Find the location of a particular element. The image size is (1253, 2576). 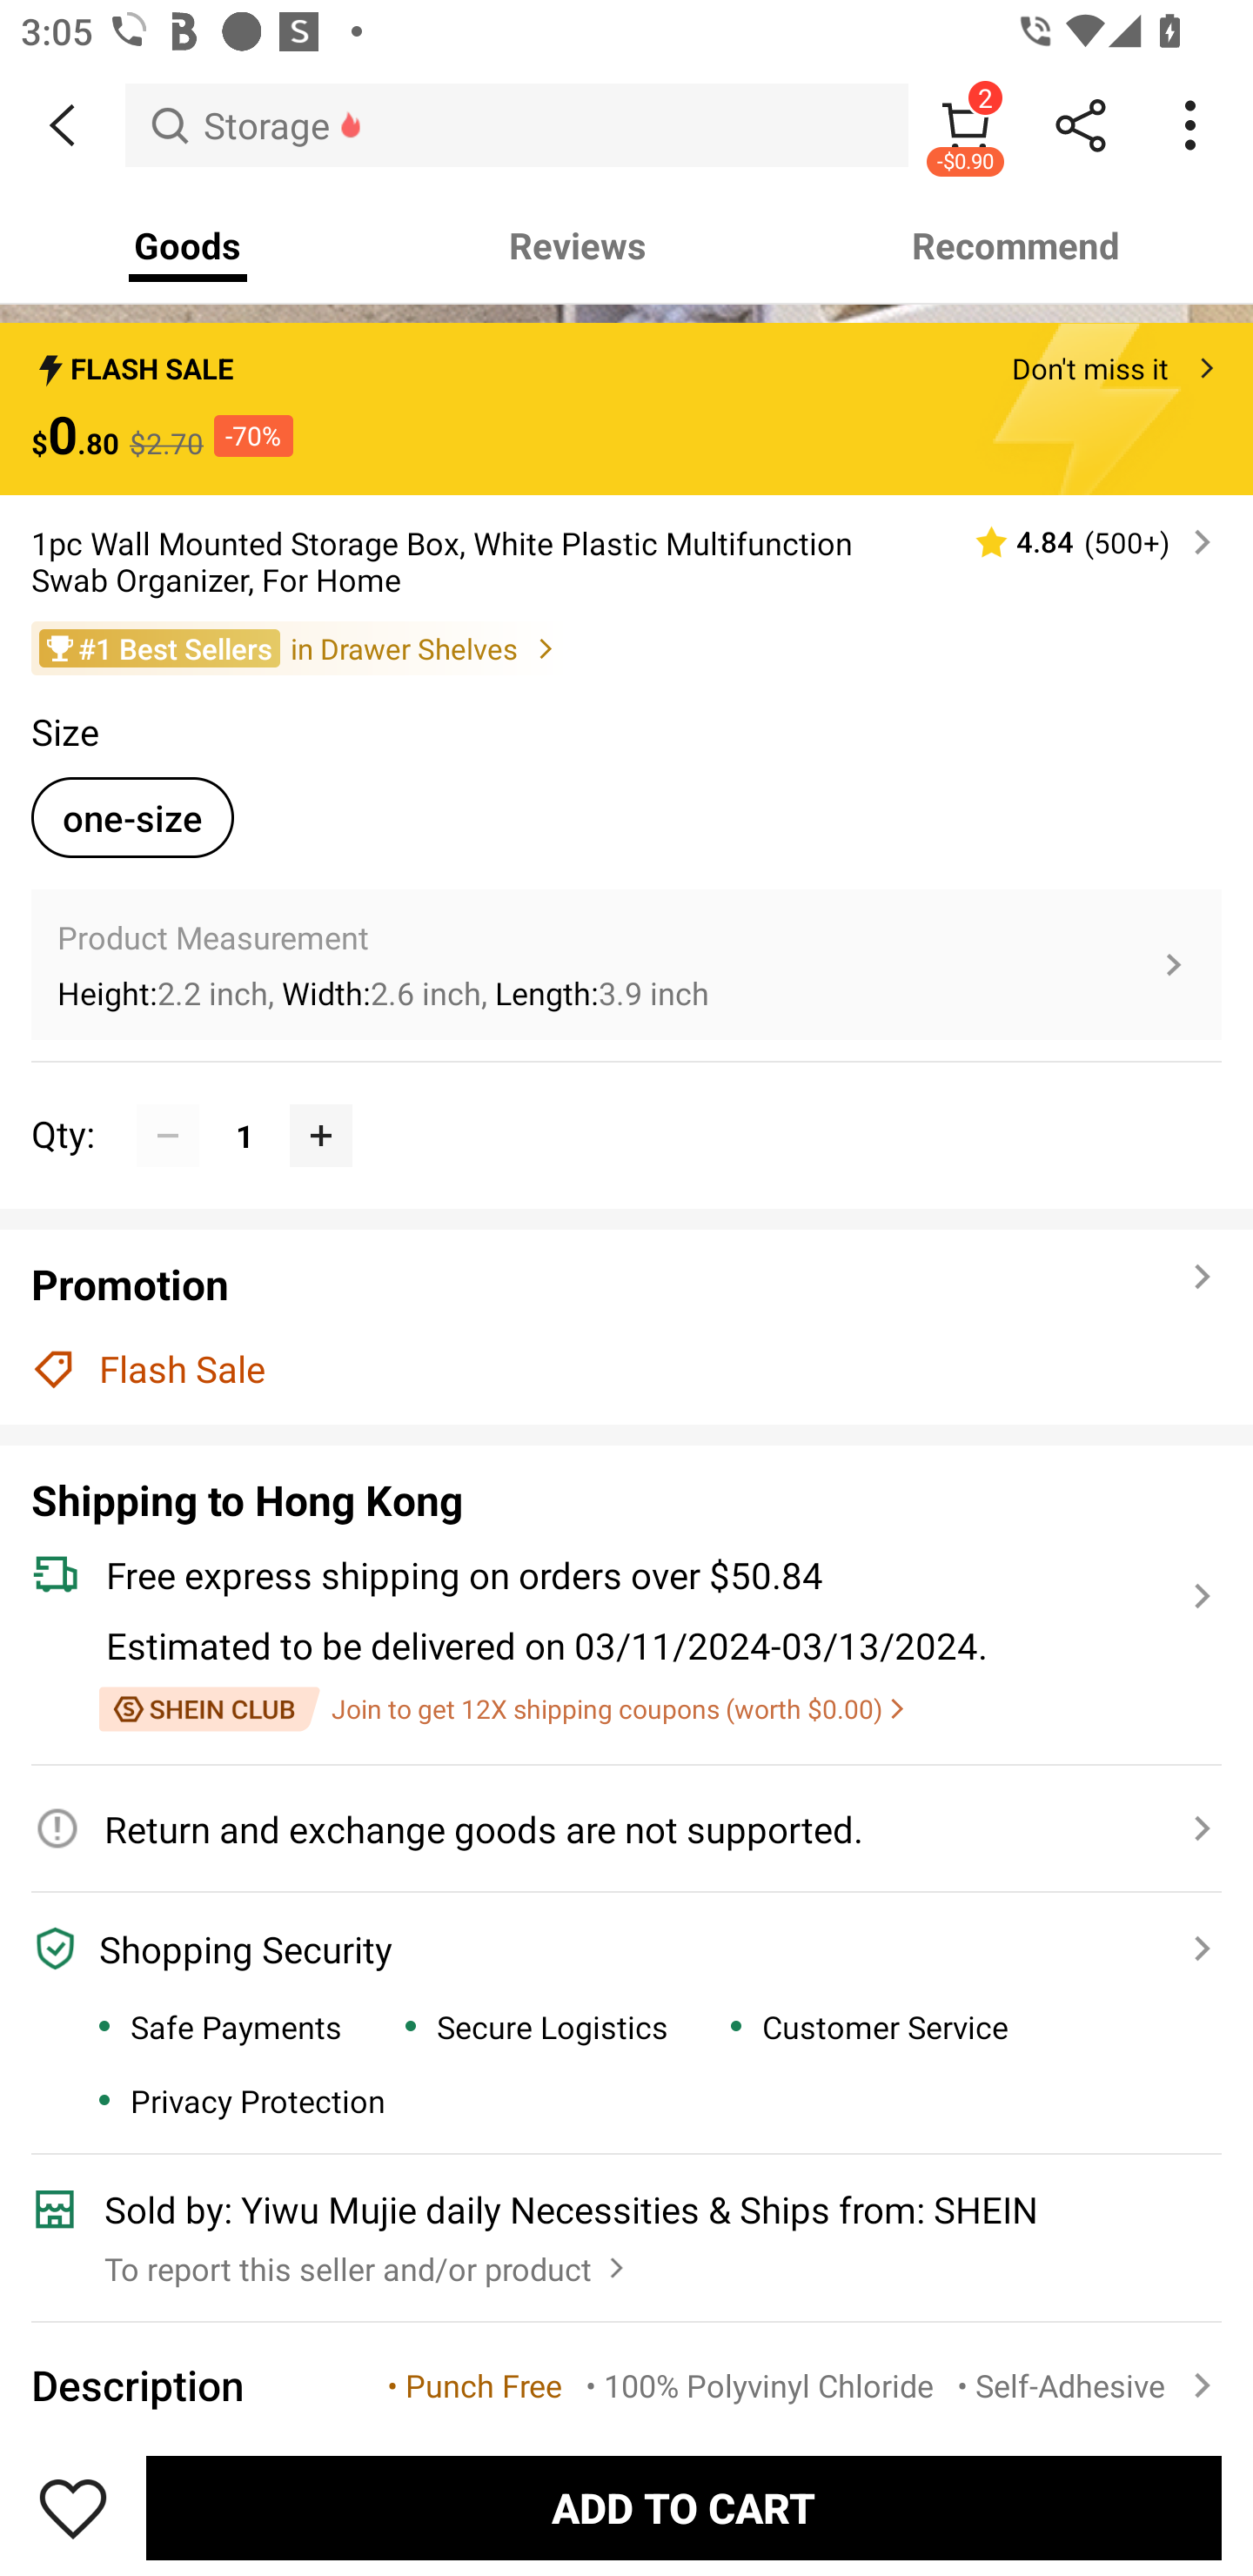

Goods is located at coordinates (188, 245).